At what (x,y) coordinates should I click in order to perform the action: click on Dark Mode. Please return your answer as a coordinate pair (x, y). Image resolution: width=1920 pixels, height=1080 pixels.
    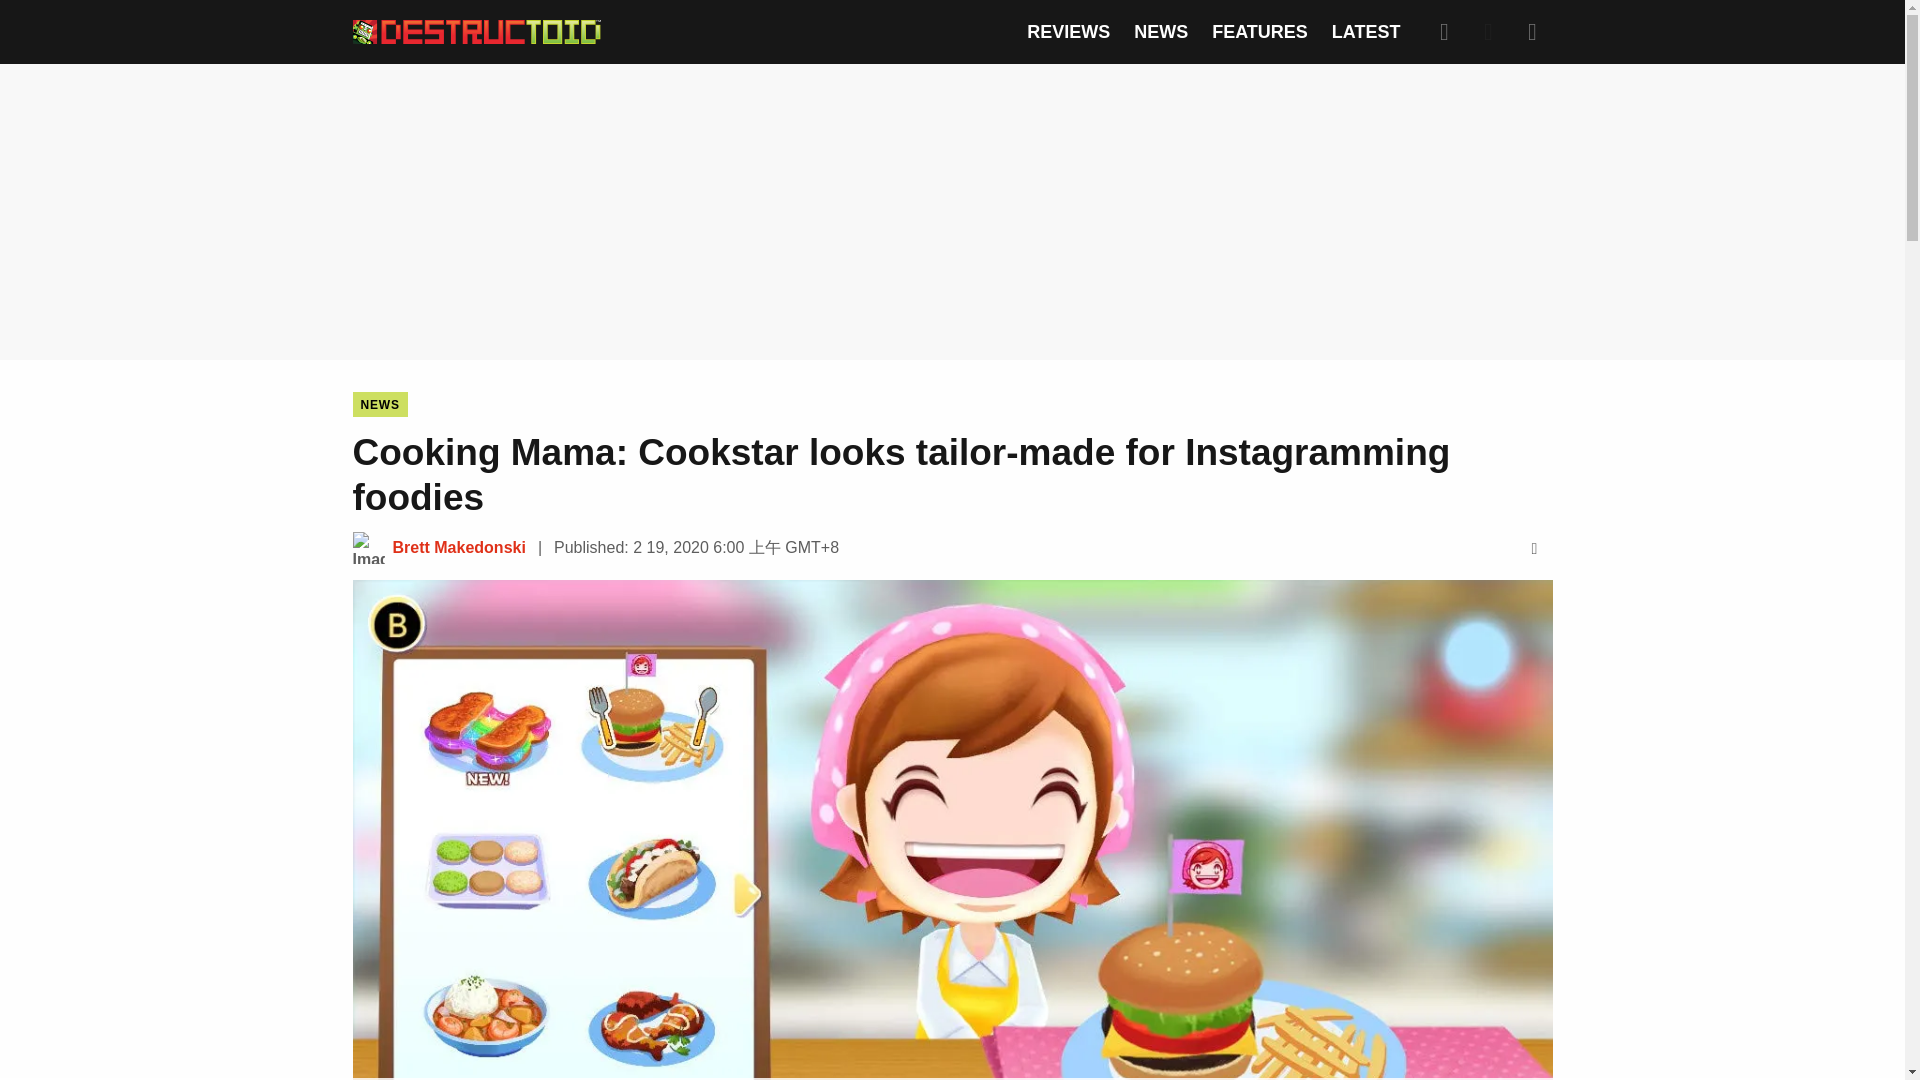
    Looking at the image, I should click on (1488, 31).